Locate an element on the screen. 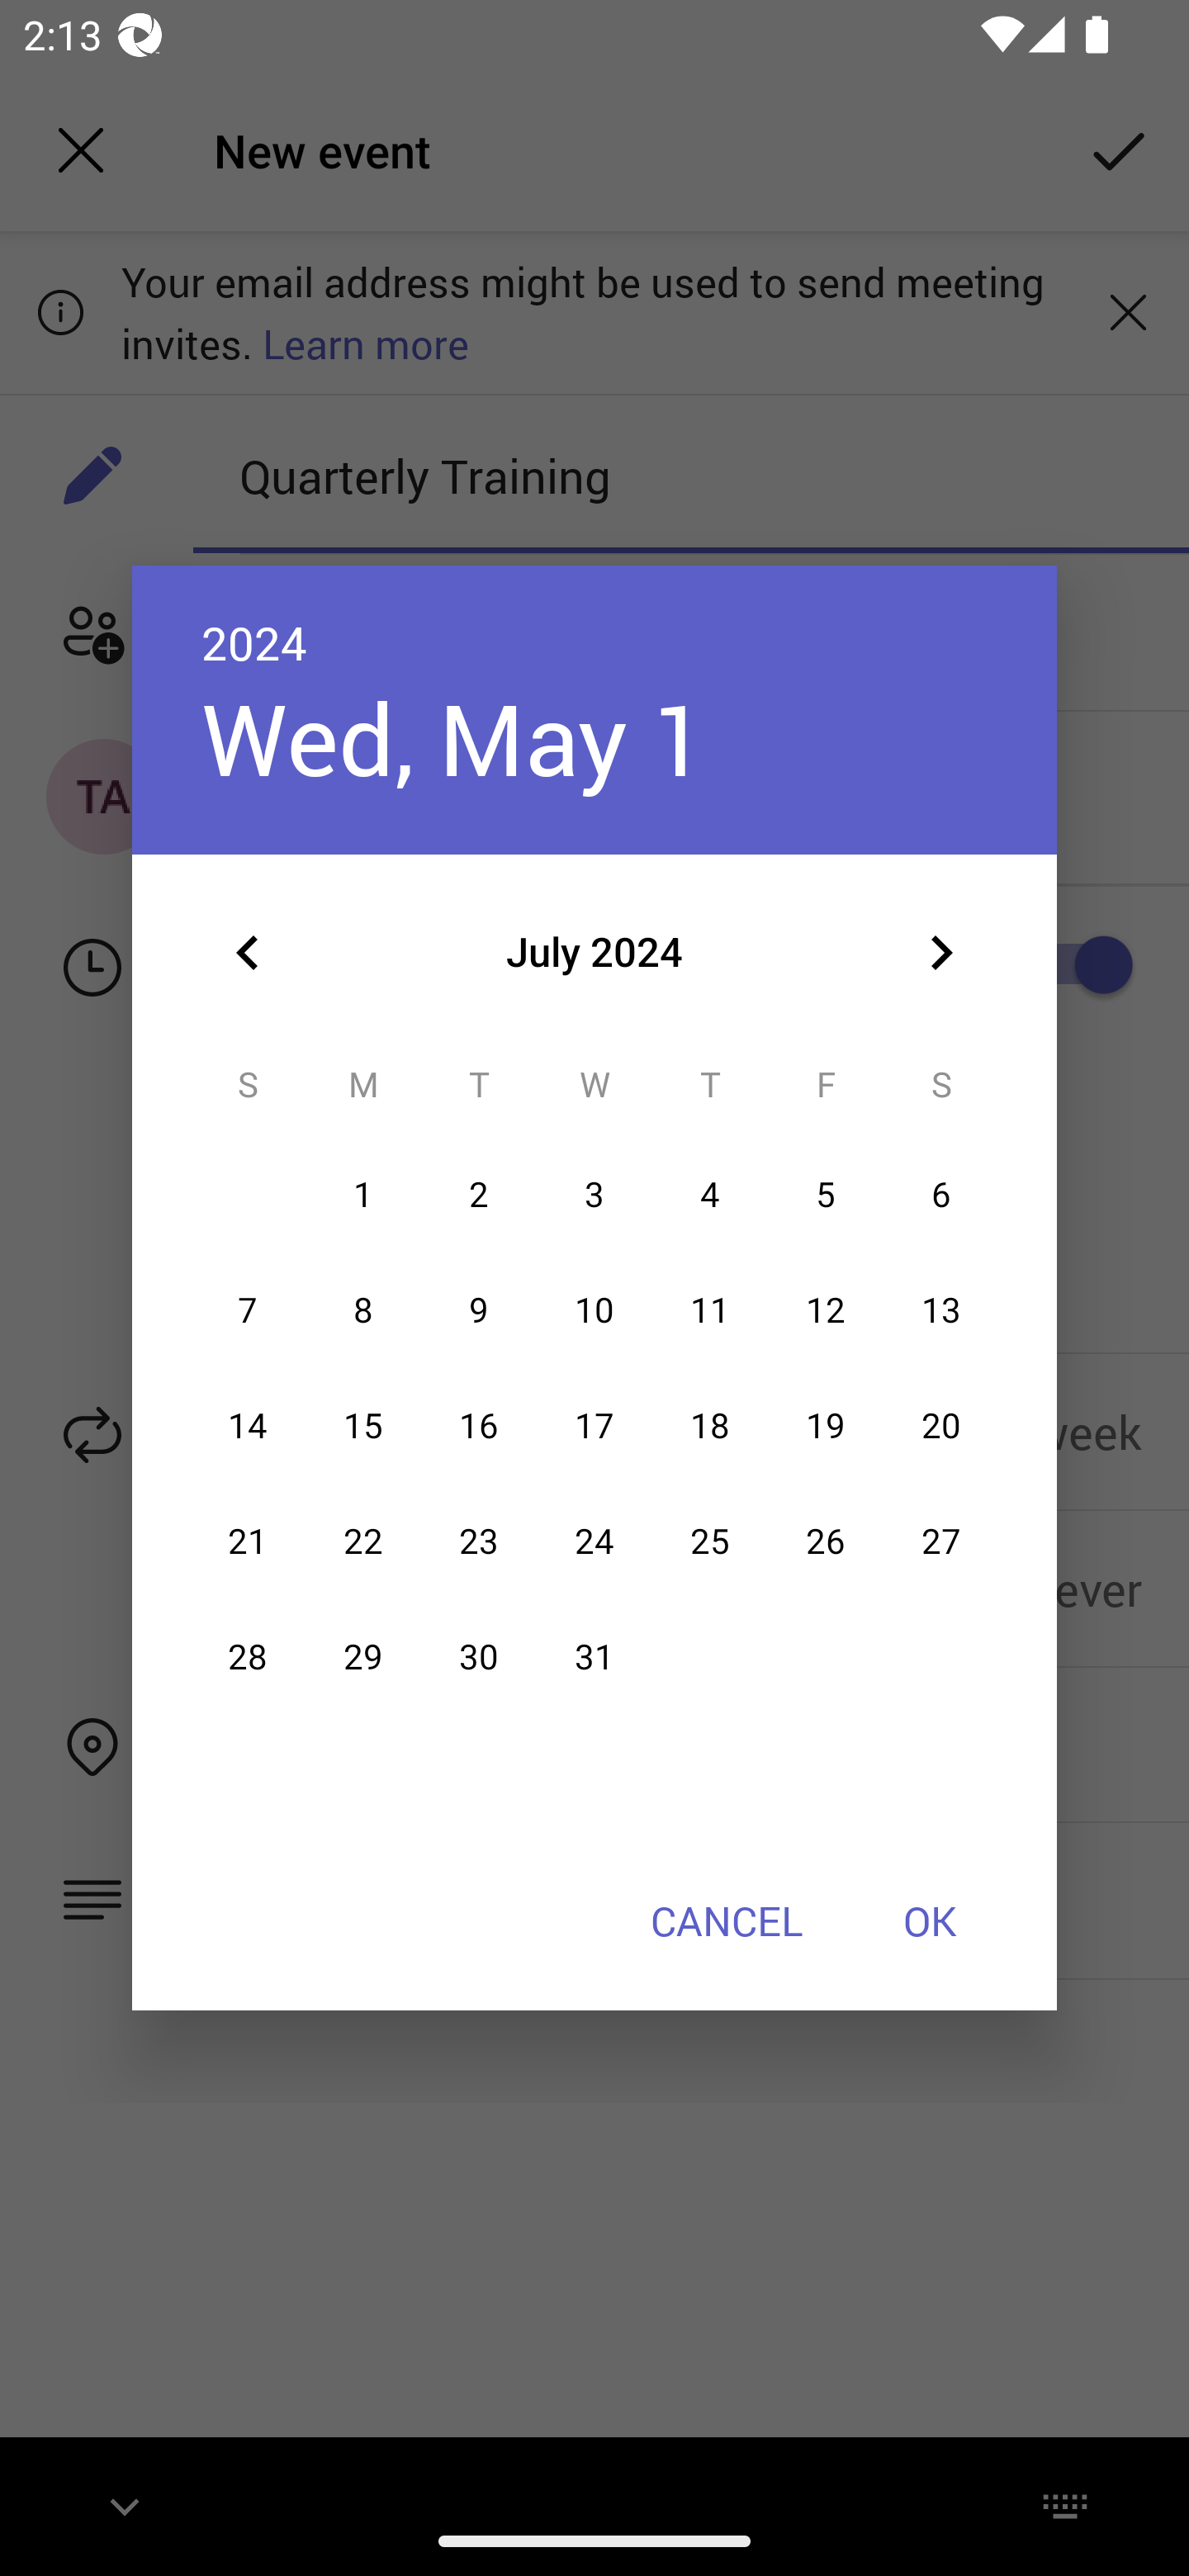  14 14 July 2024 is located at coordinates (248, 1425).